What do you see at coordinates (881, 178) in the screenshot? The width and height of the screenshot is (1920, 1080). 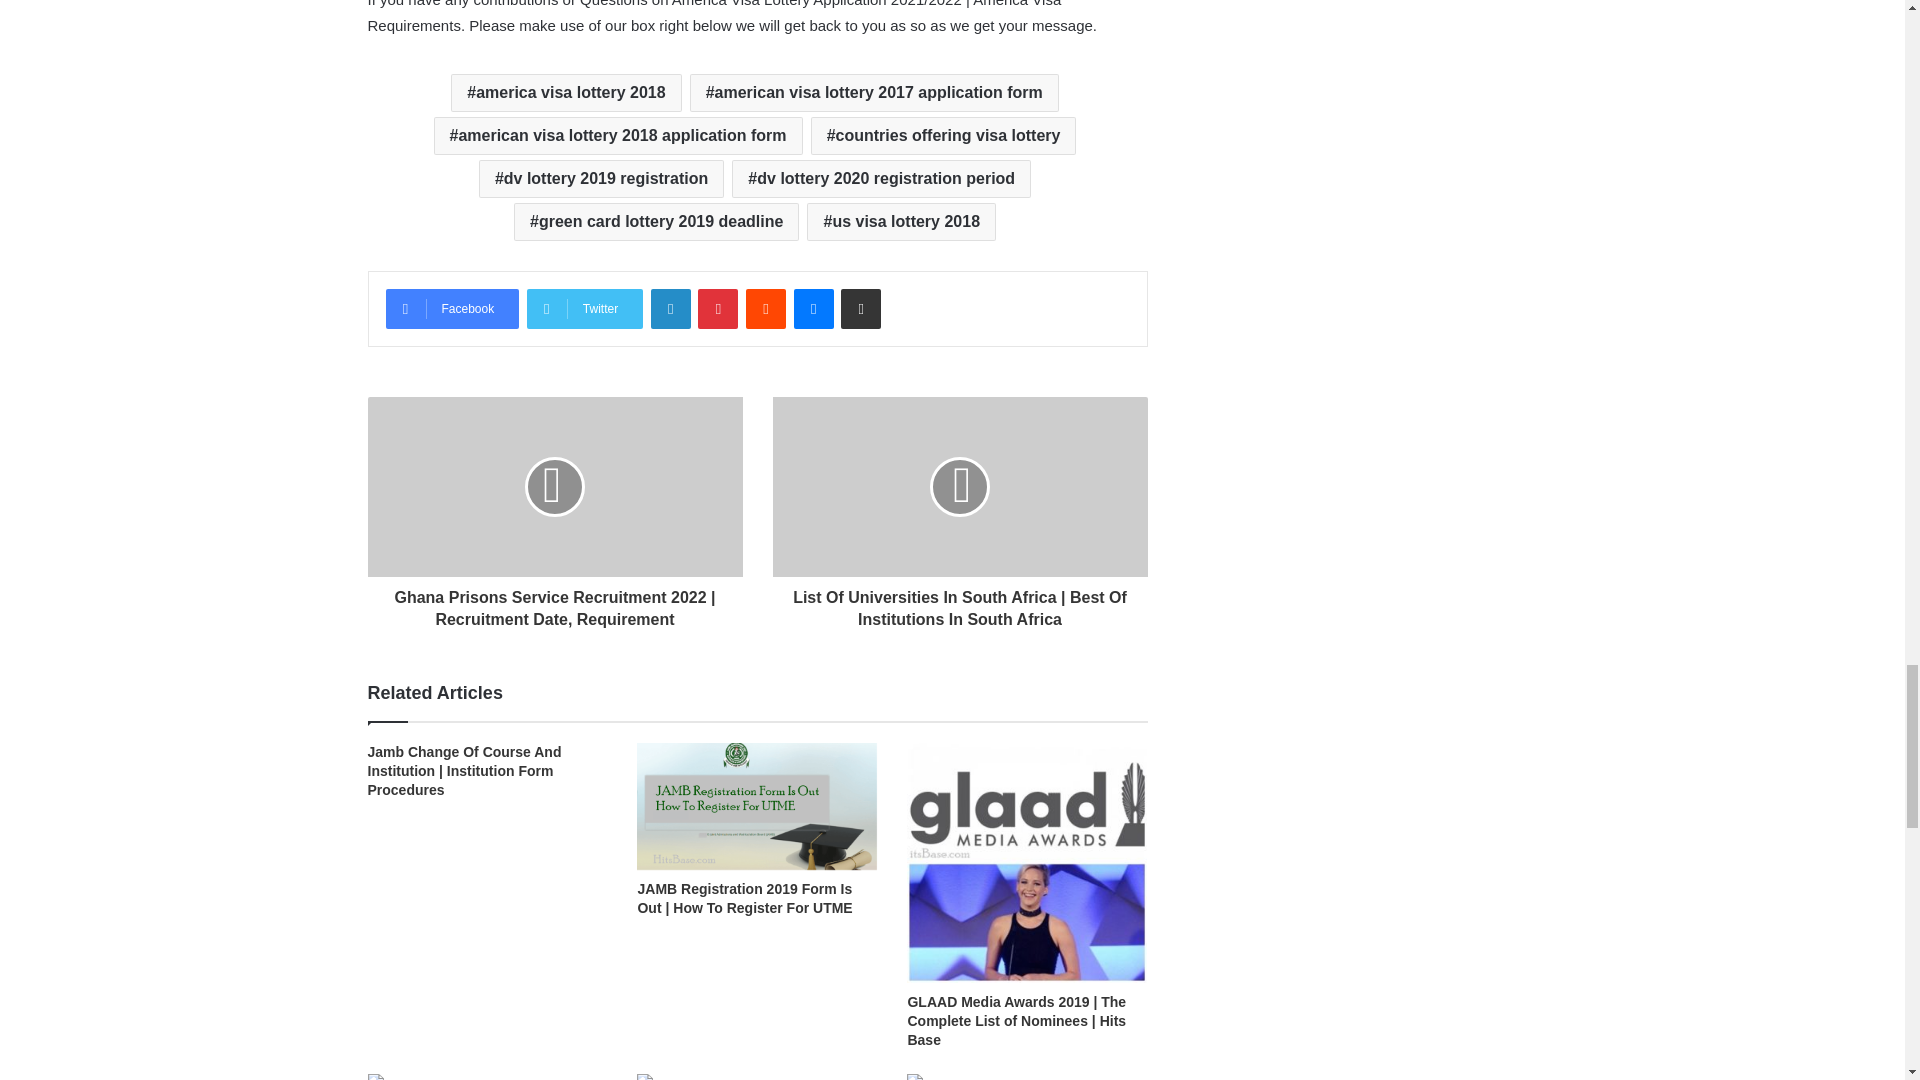 I see `dv lottery 2020 registration period` at bounding box center [881, 178].